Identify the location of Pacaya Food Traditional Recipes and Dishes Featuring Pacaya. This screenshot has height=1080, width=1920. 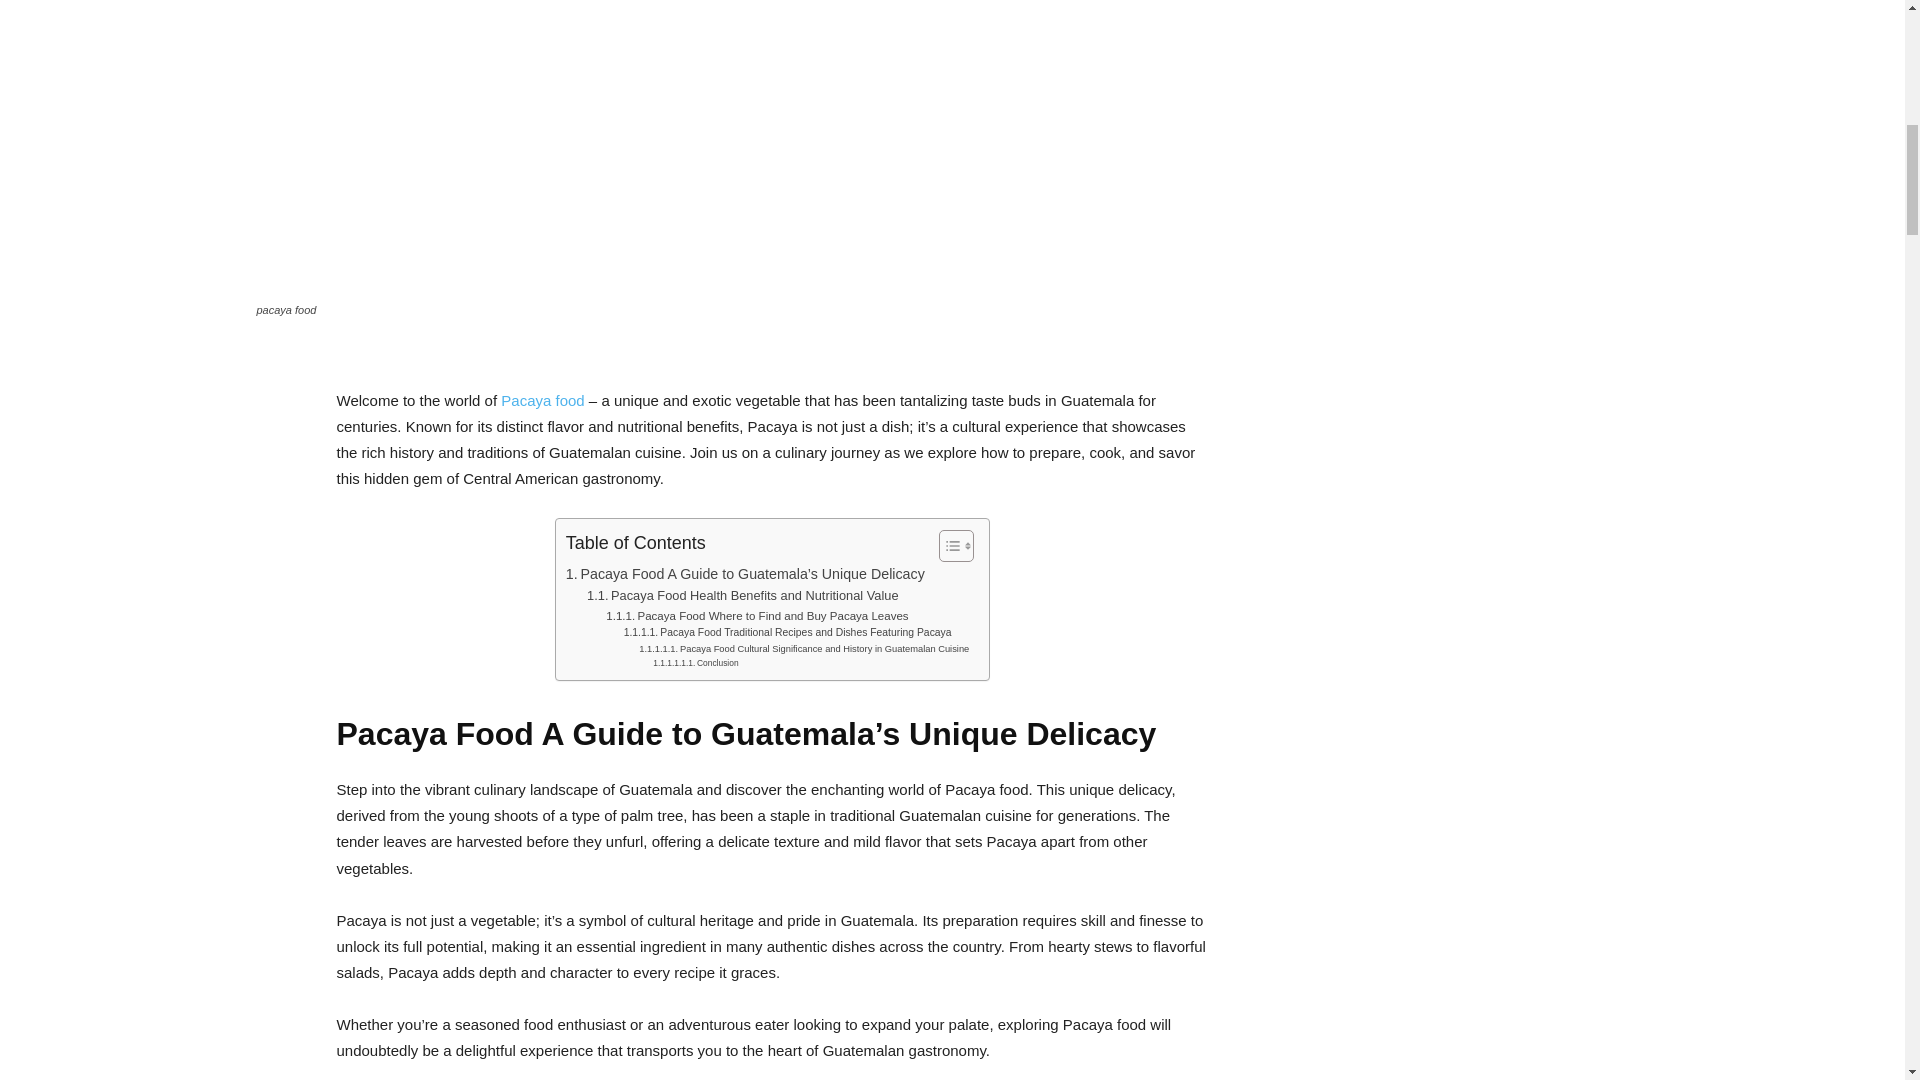
(788, 633).